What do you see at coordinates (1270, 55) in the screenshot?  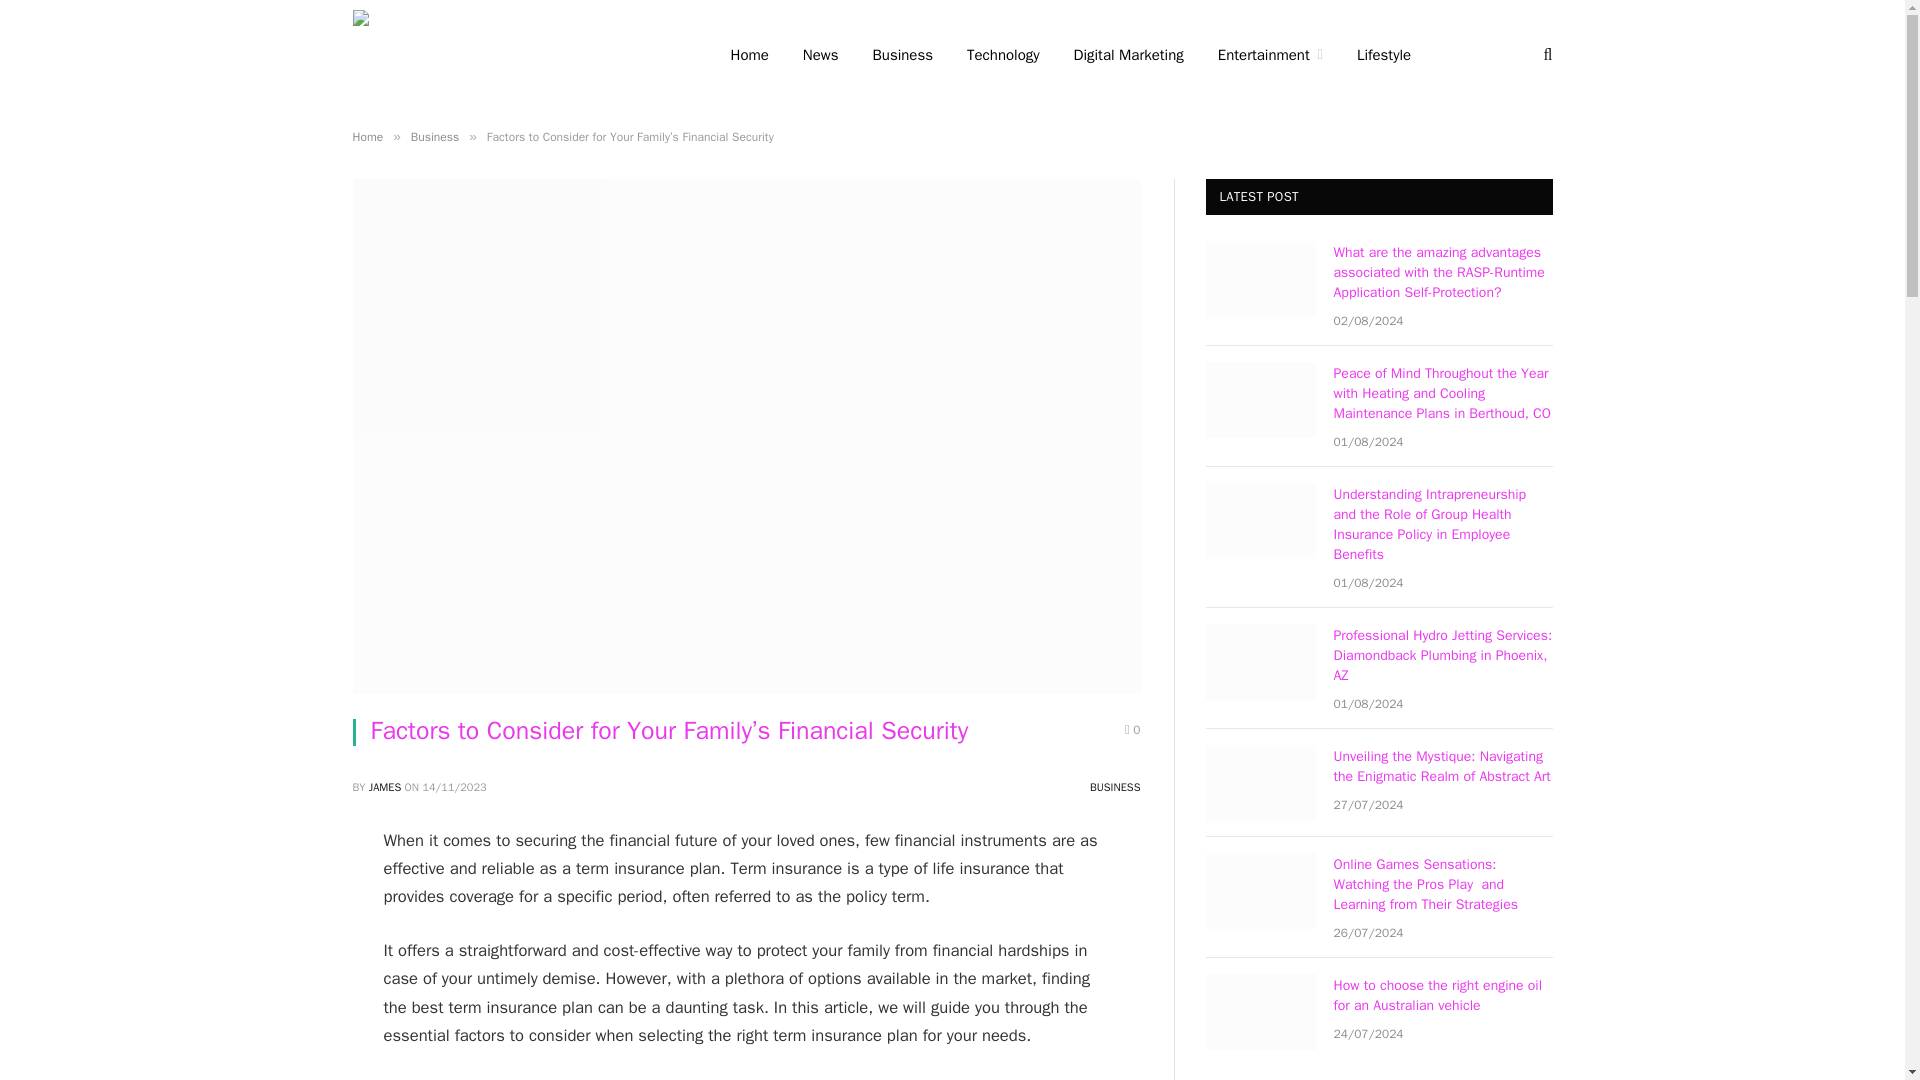 I see `Entertainment` at bounding box center [1270, 55].